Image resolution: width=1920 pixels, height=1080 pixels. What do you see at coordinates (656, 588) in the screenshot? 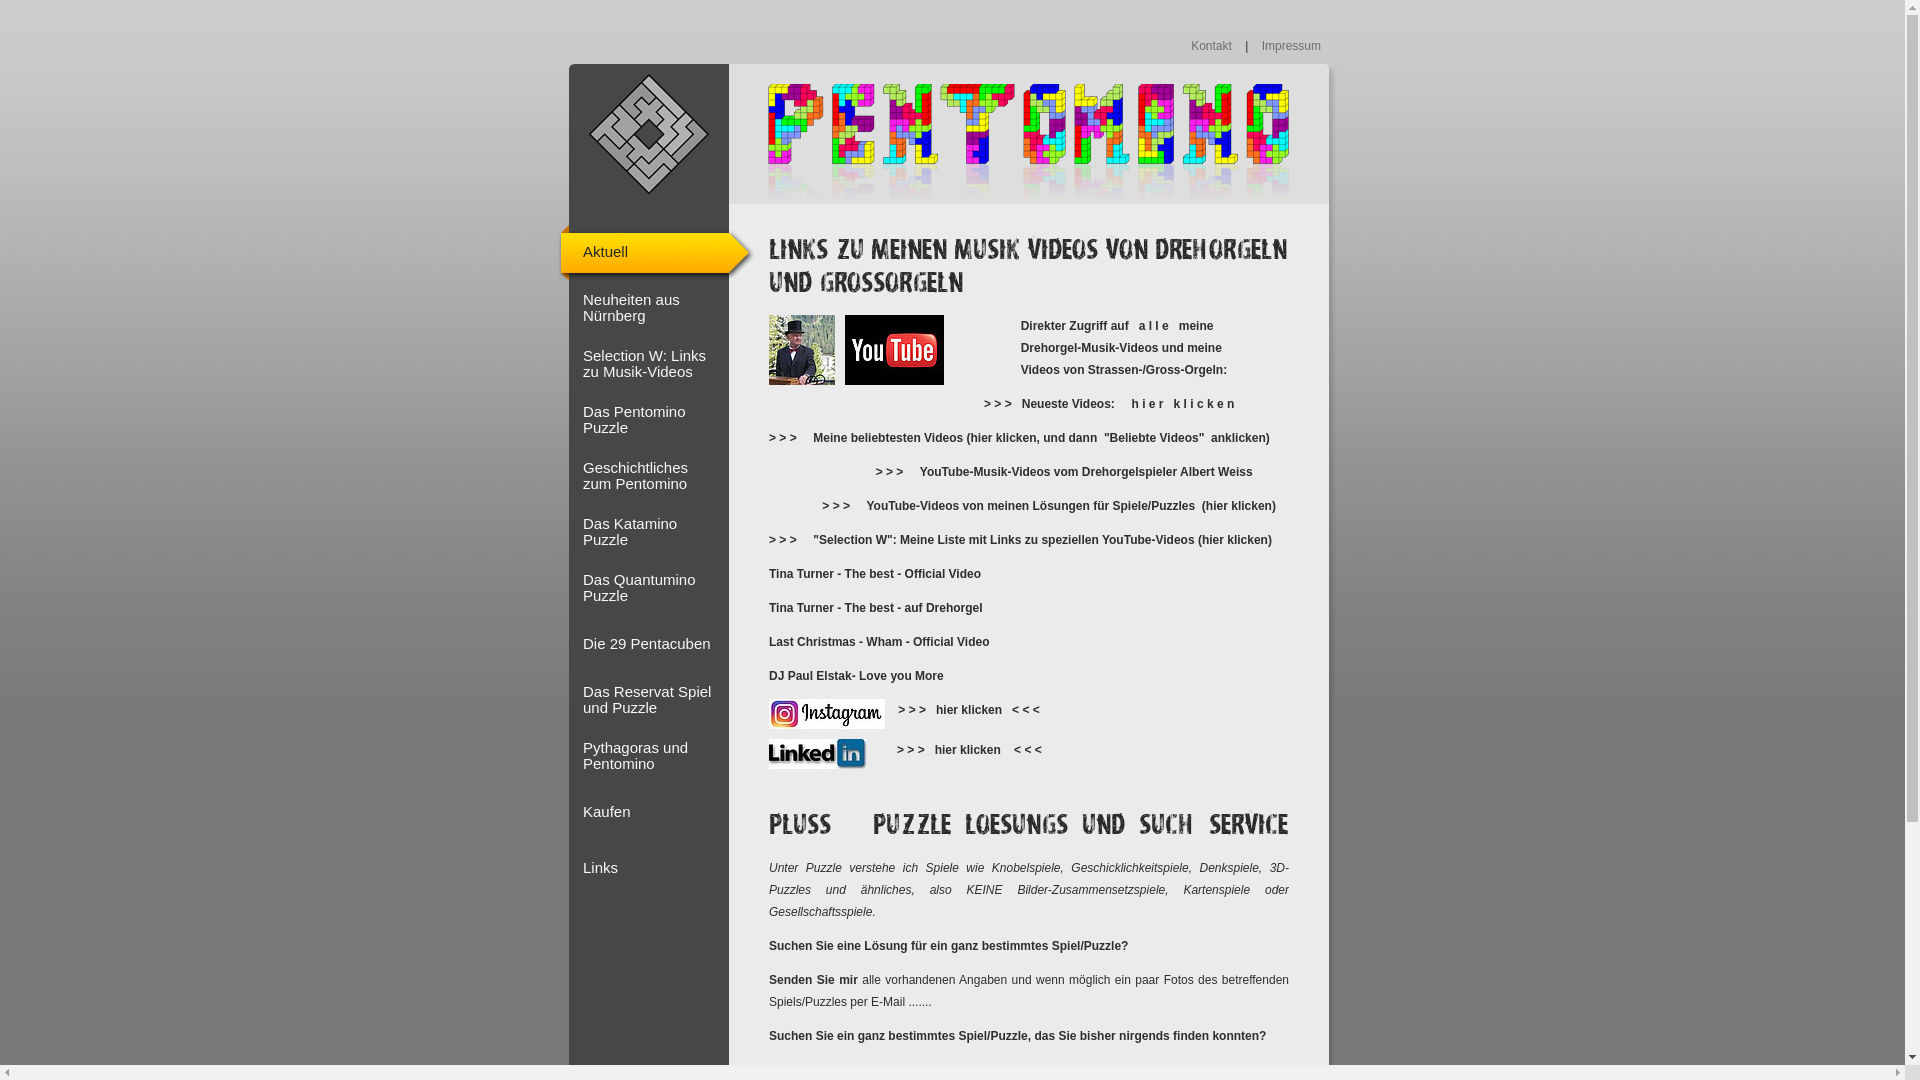
I see `Das Quantumino Puzzle` at bounding box center [656, 588].